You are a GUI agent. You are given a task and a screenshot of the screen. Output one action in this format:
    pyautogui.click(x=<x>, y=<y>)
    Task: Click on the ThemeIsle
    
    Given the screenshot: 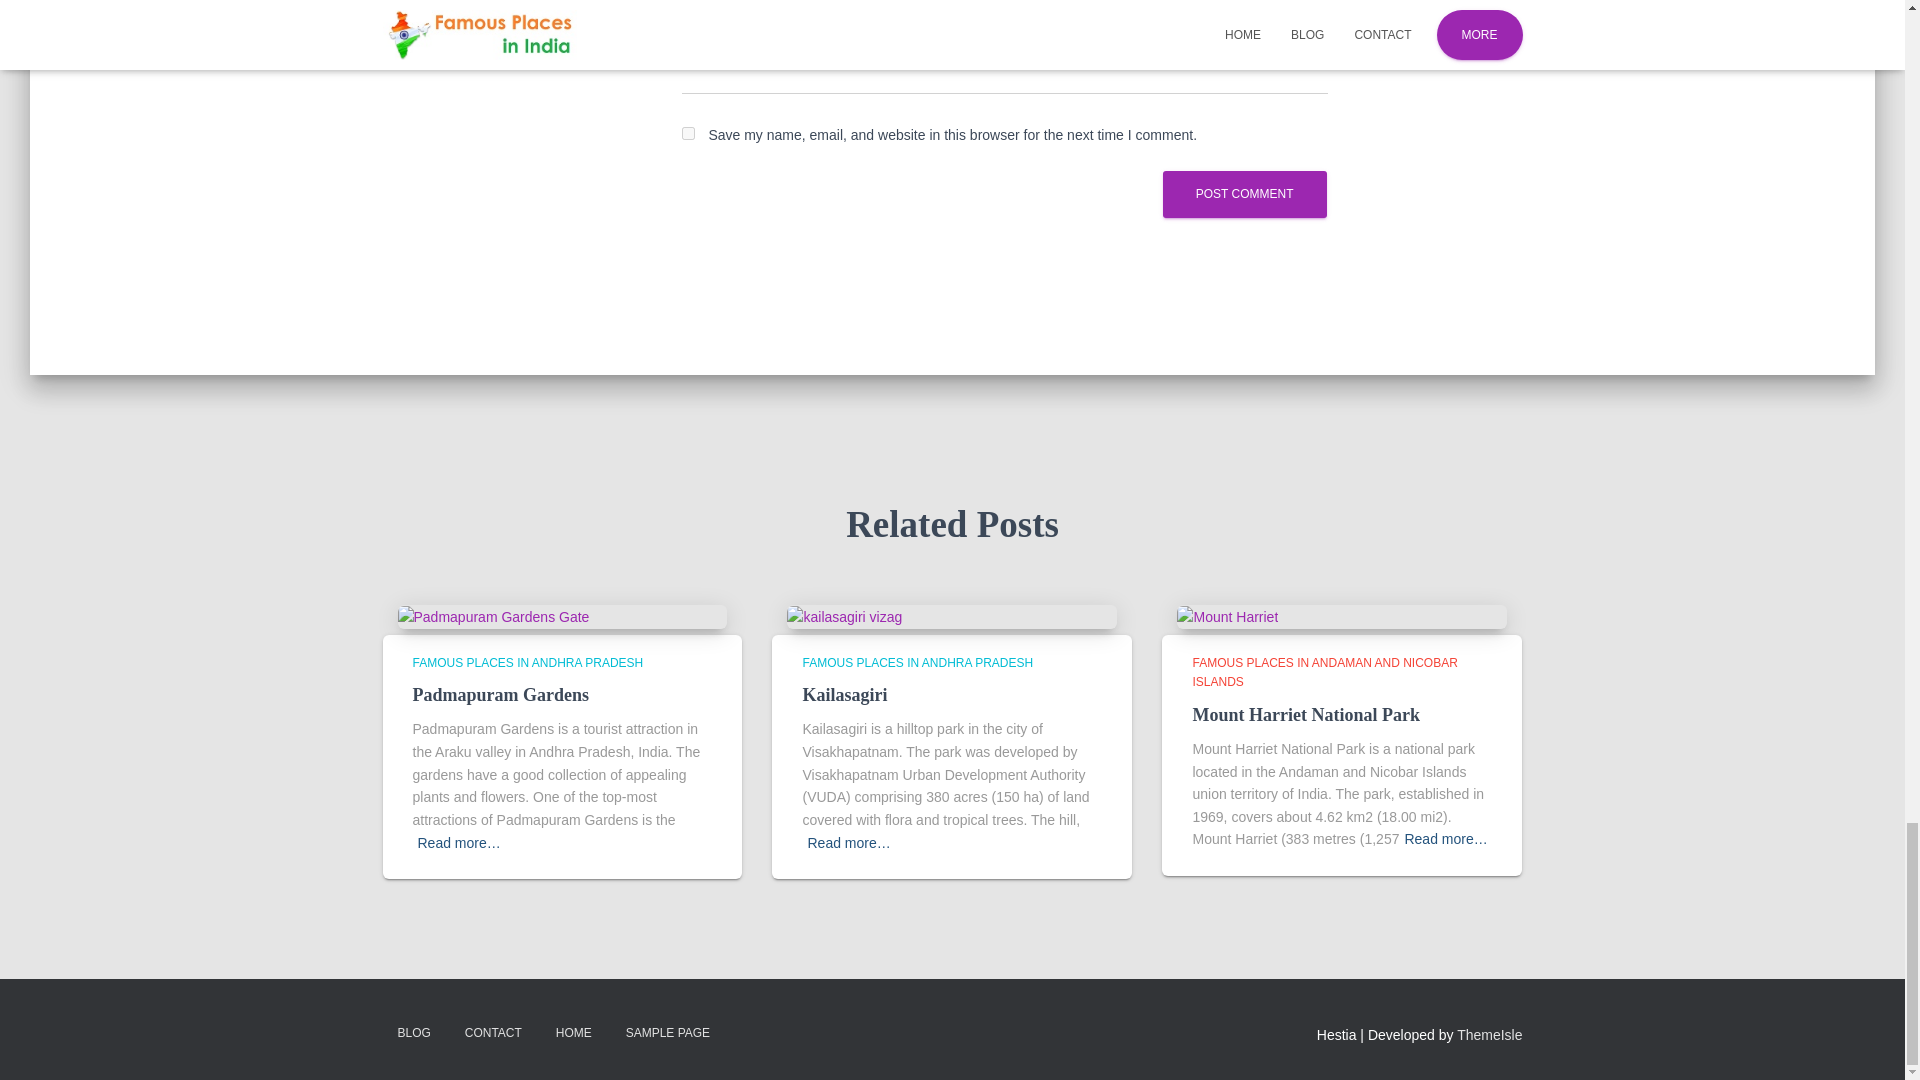 What is the action you would take?
    pyautogui.click(x=1490, y=1035)
    